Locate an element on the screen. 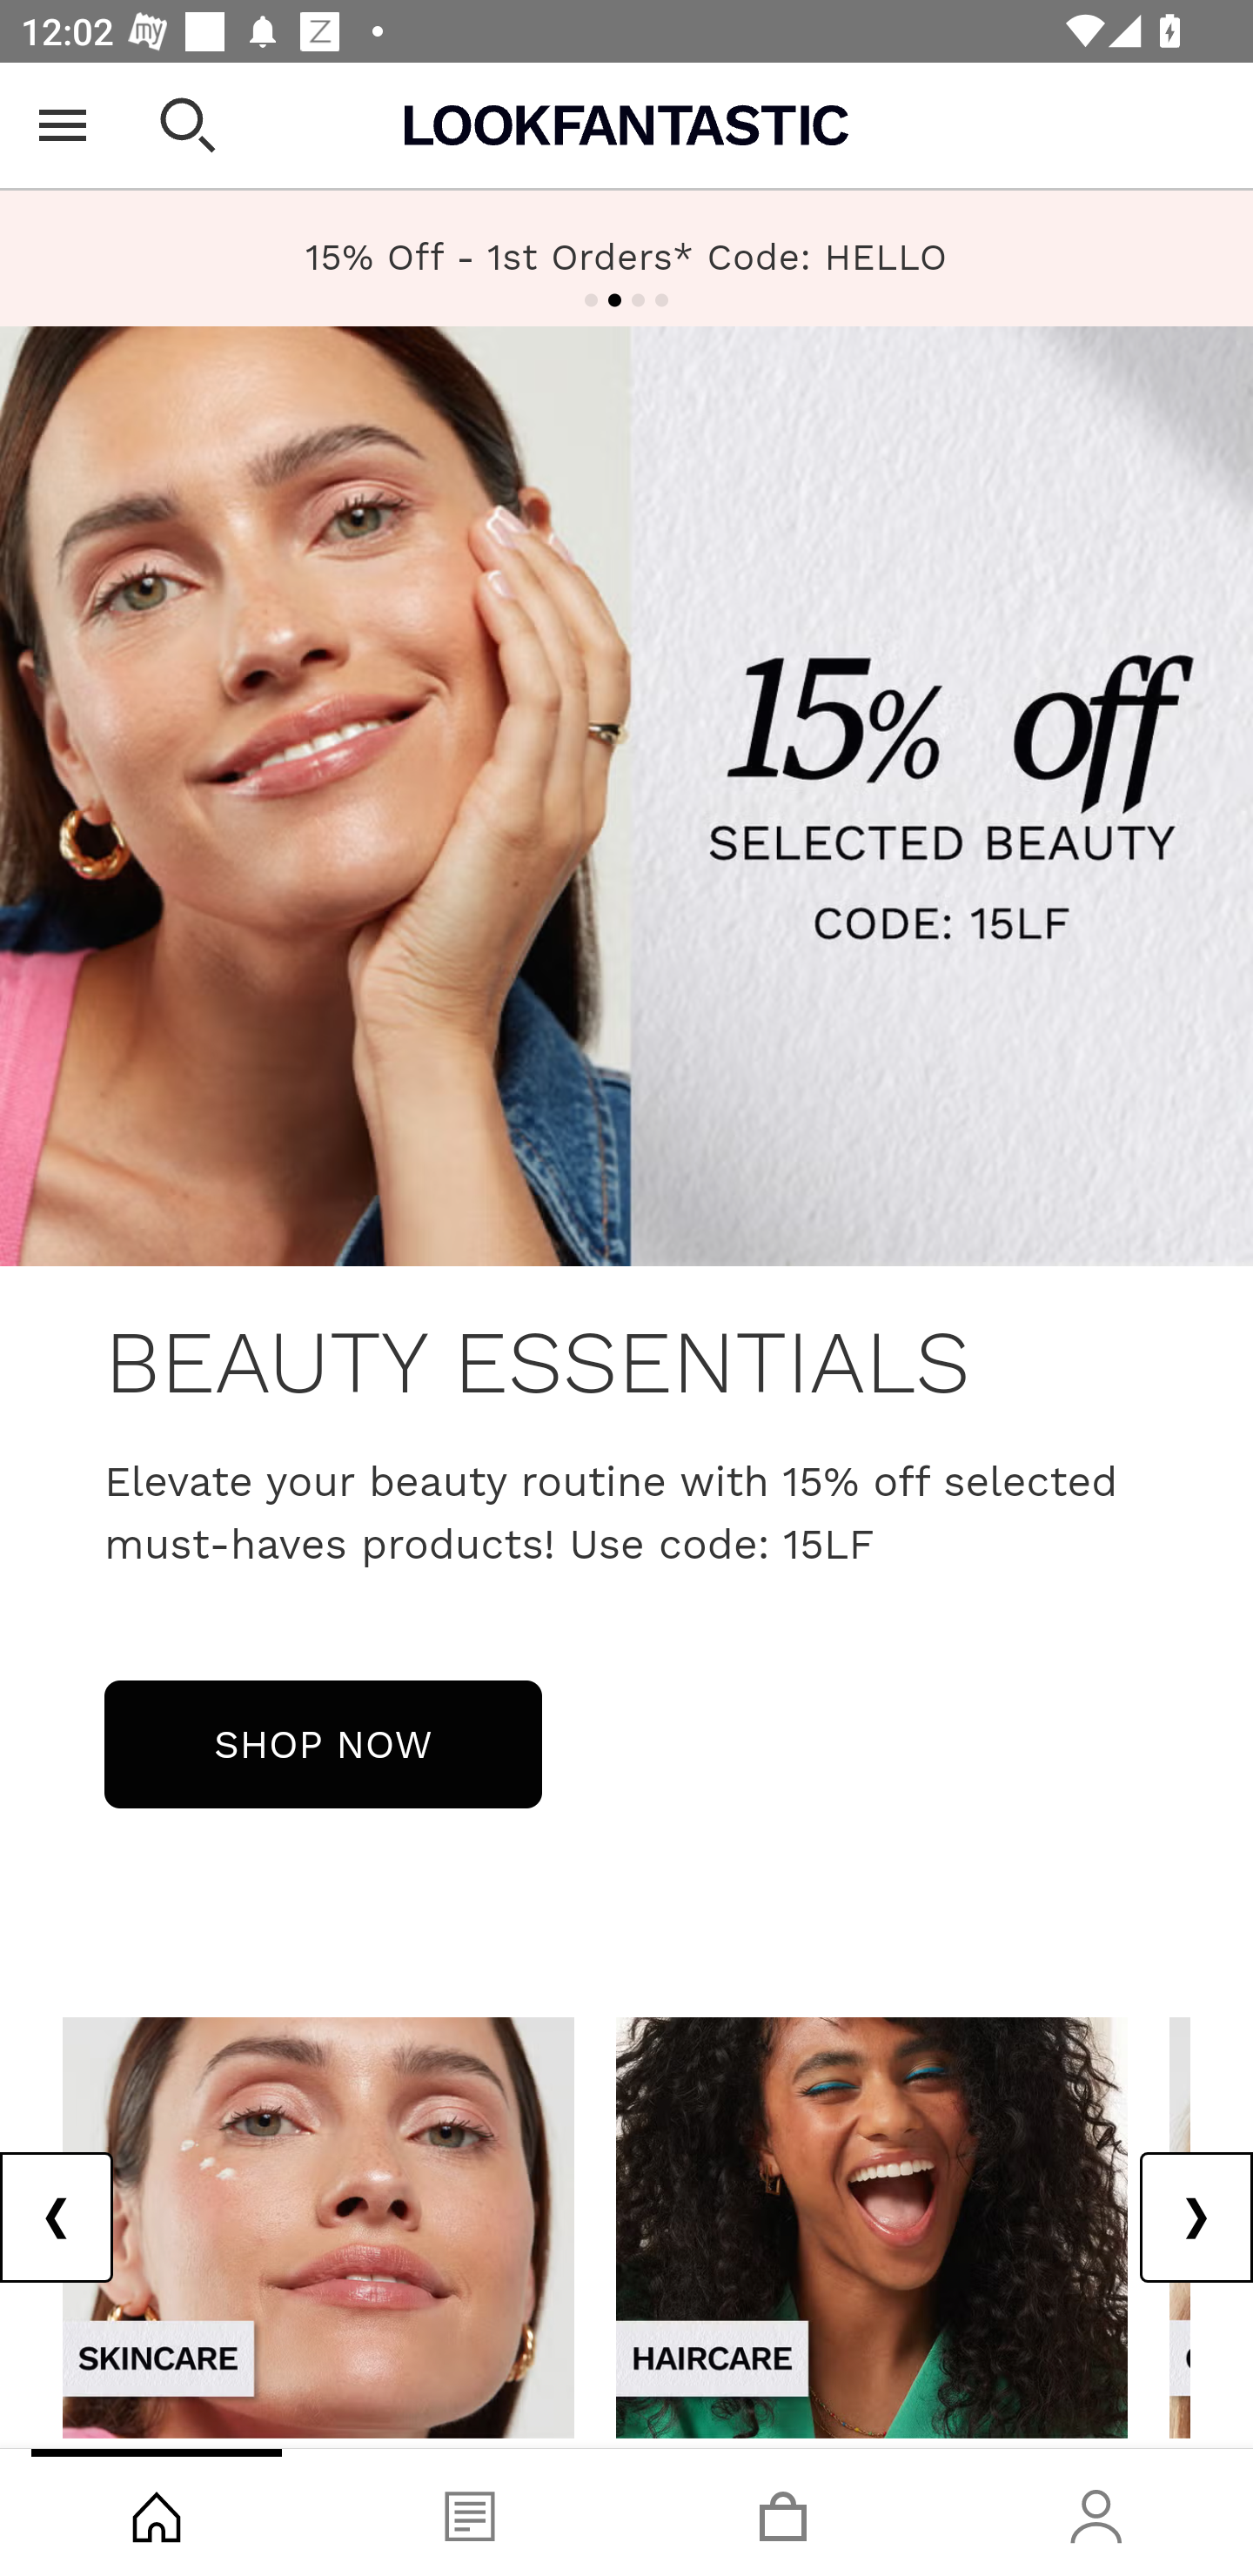 Image resolution: width=1253 pixels, height=2576 pixels. Shop, tab, 1 of 4 is located at coordinates (157, 2512).